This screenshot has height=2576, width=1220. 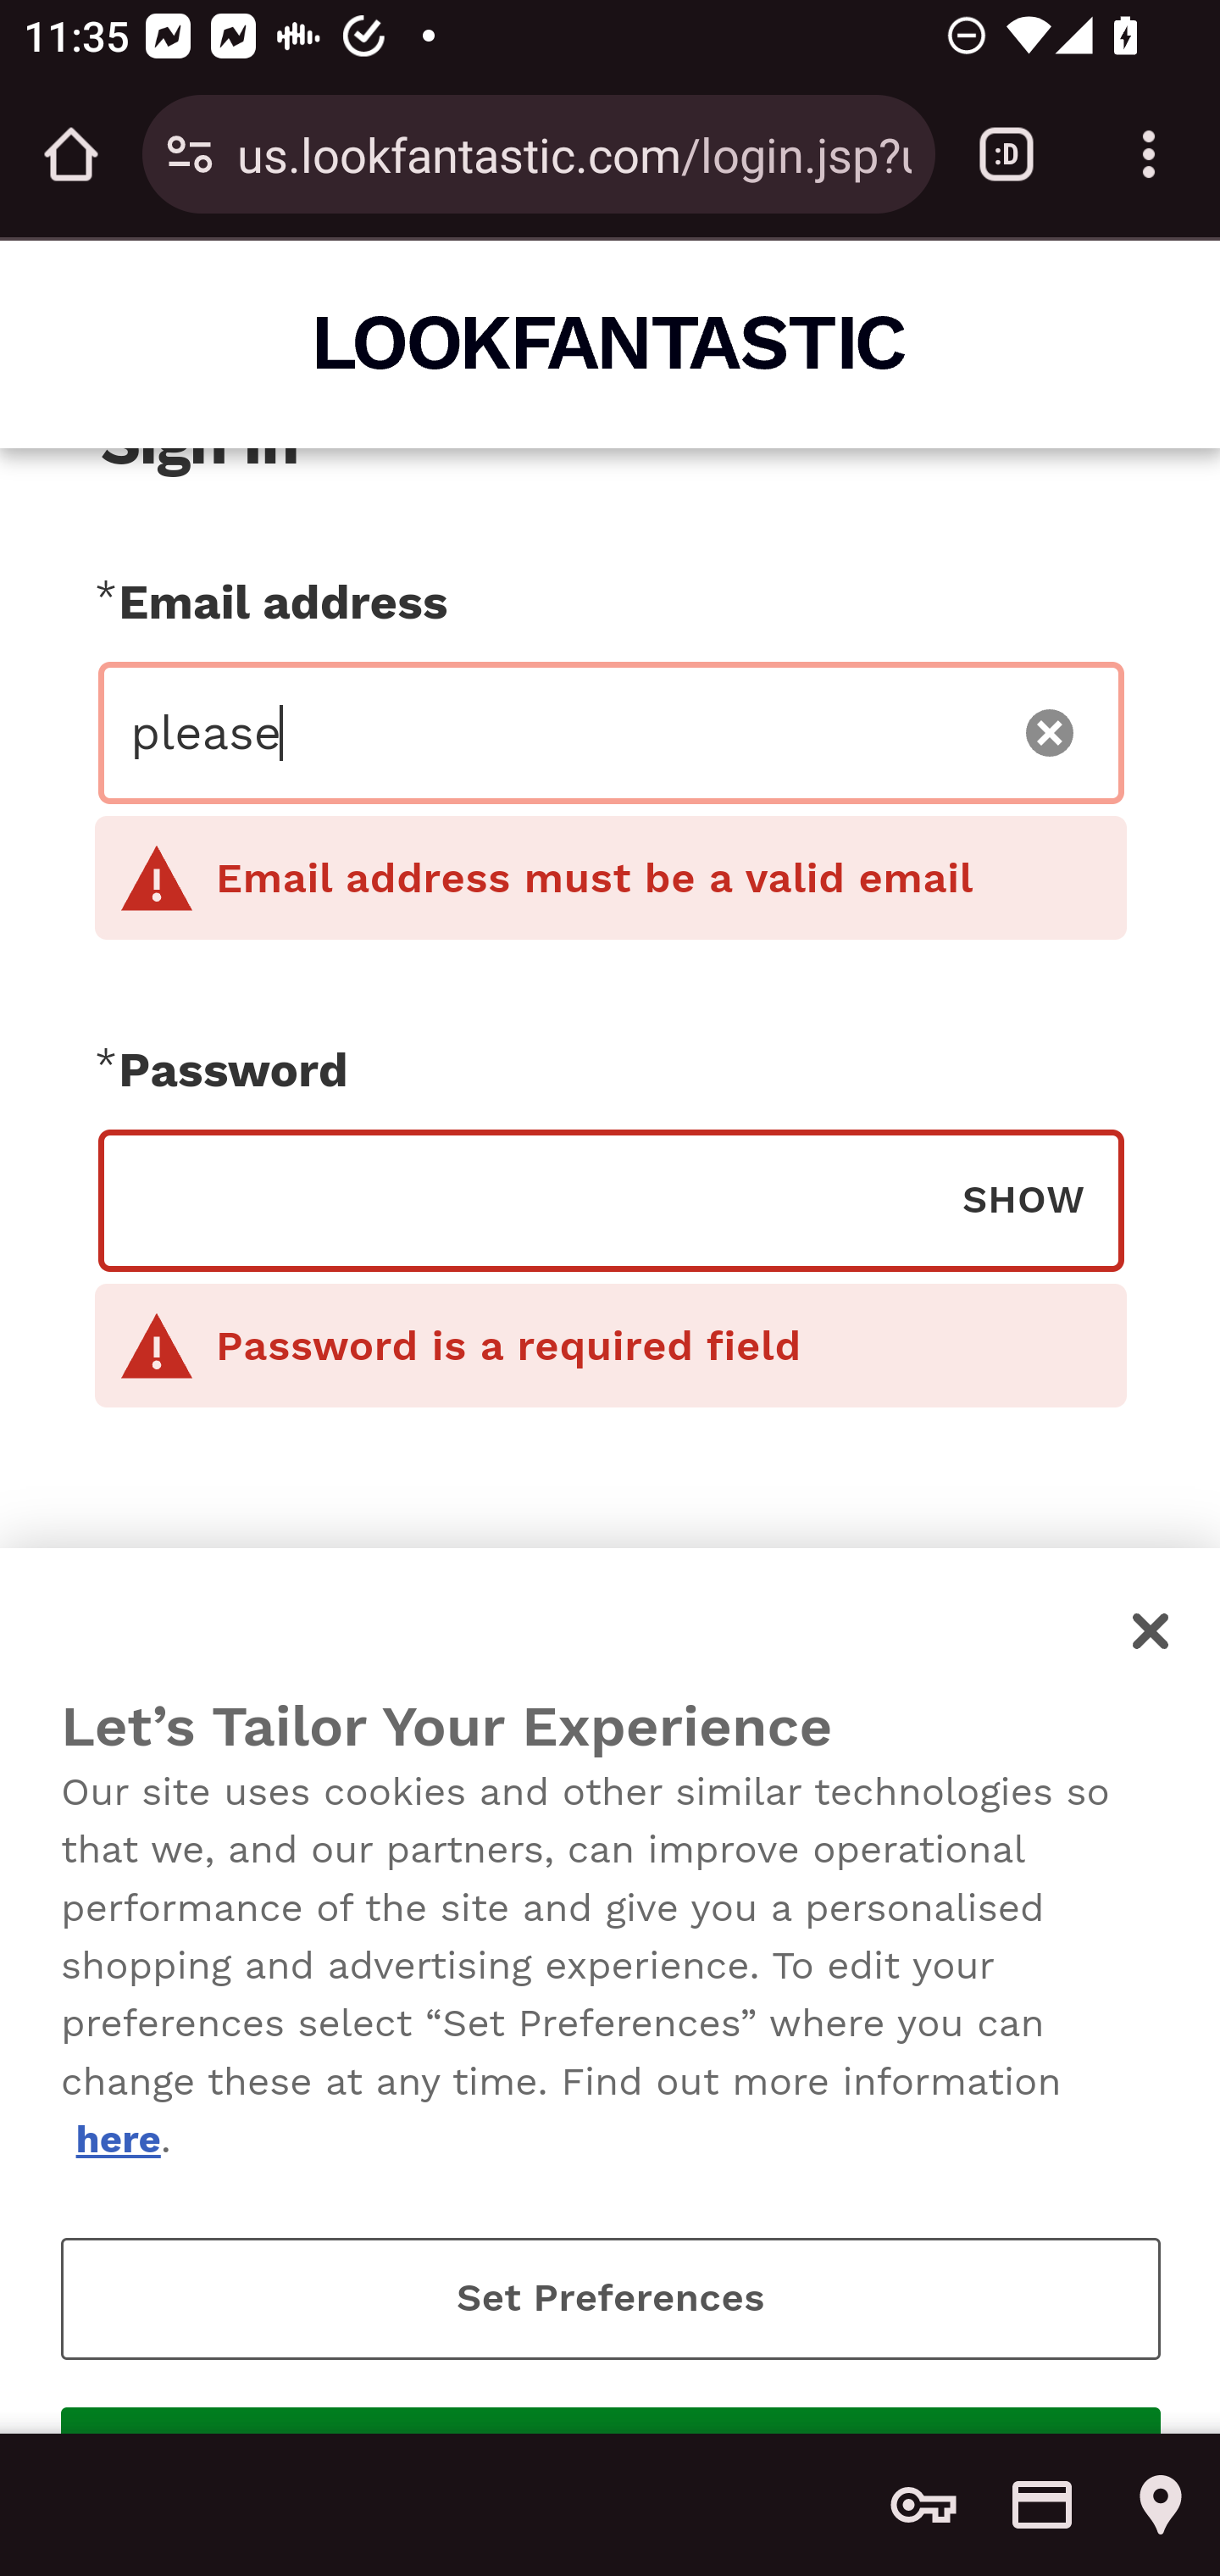 What do you see at coordinates (1161, 2505) in the screenshot?
I see `Show saved addresses` at bounding box center [1161, 2505].